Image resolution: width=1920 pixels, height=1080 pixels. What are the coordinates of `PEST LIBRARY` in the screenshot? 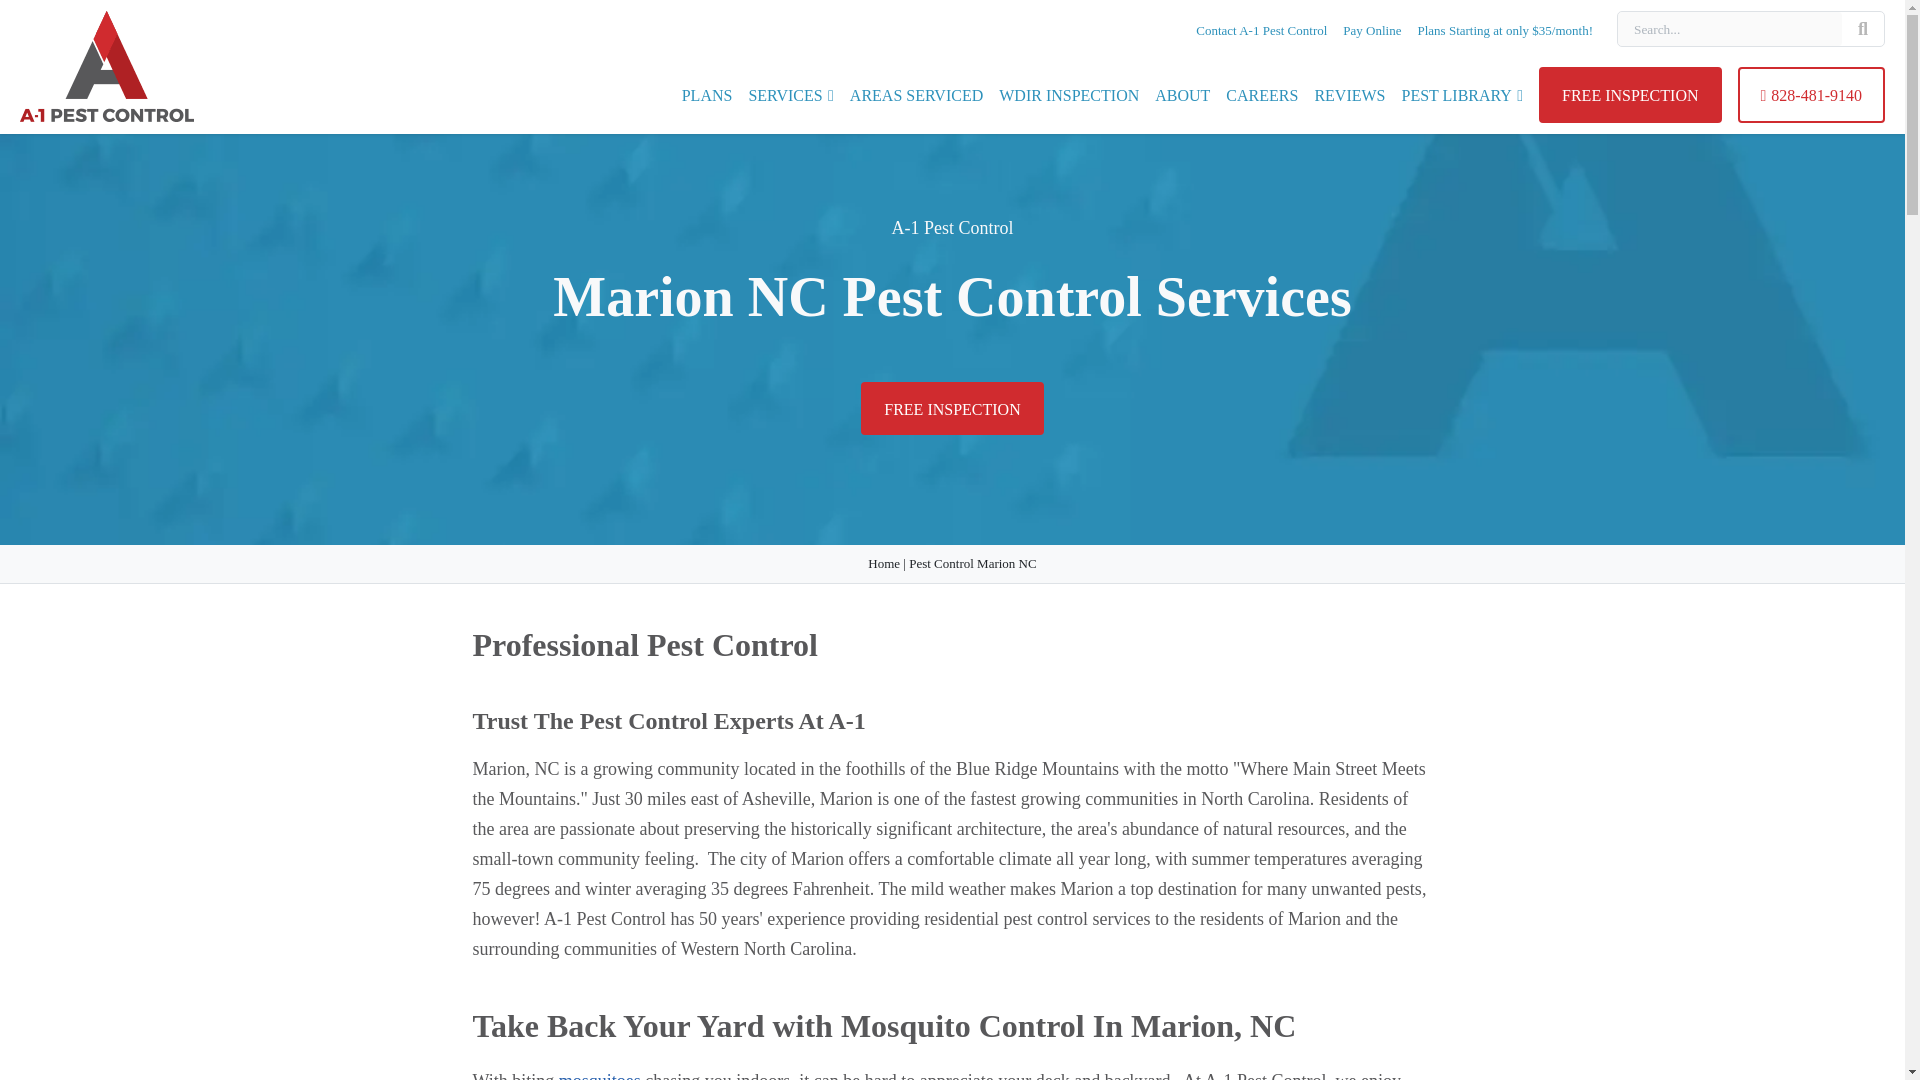 It's located at (1462, 95).